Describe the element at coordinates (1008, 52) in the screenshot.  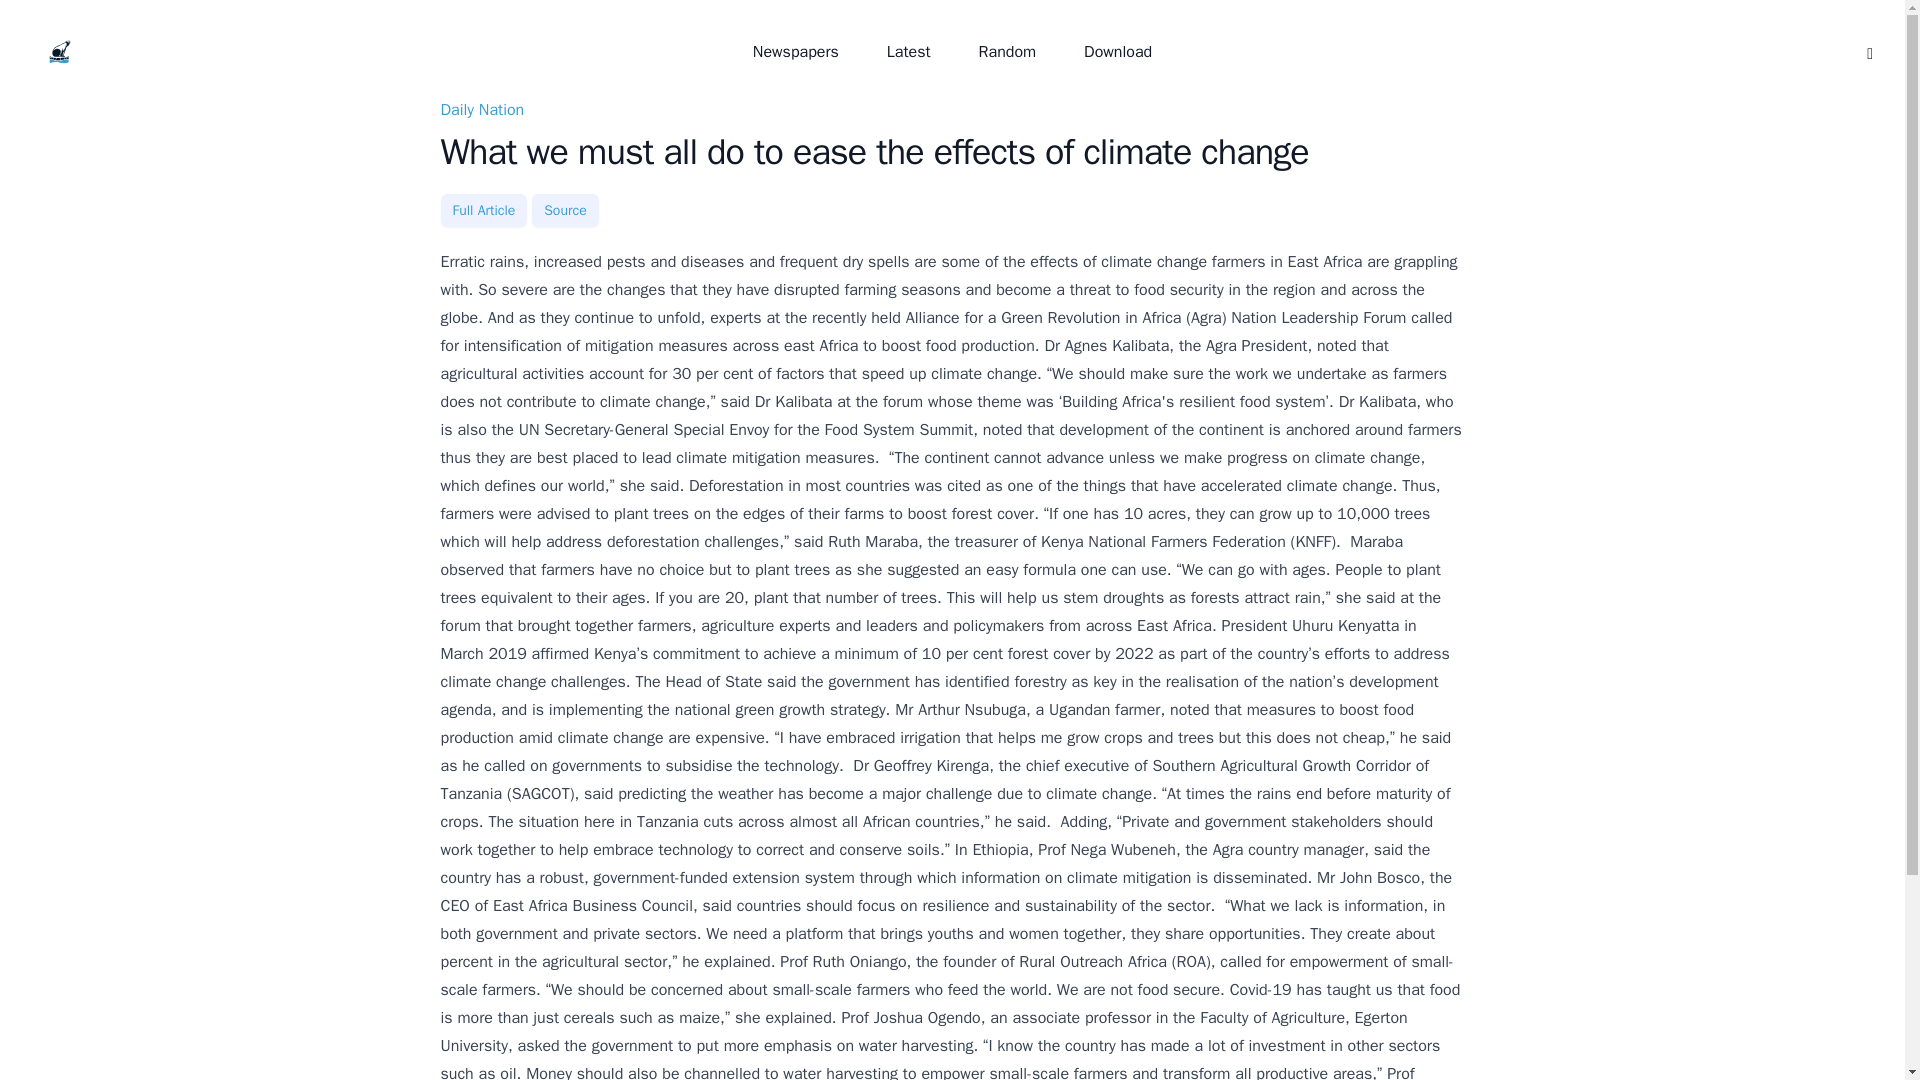
I see `Random` at that location.